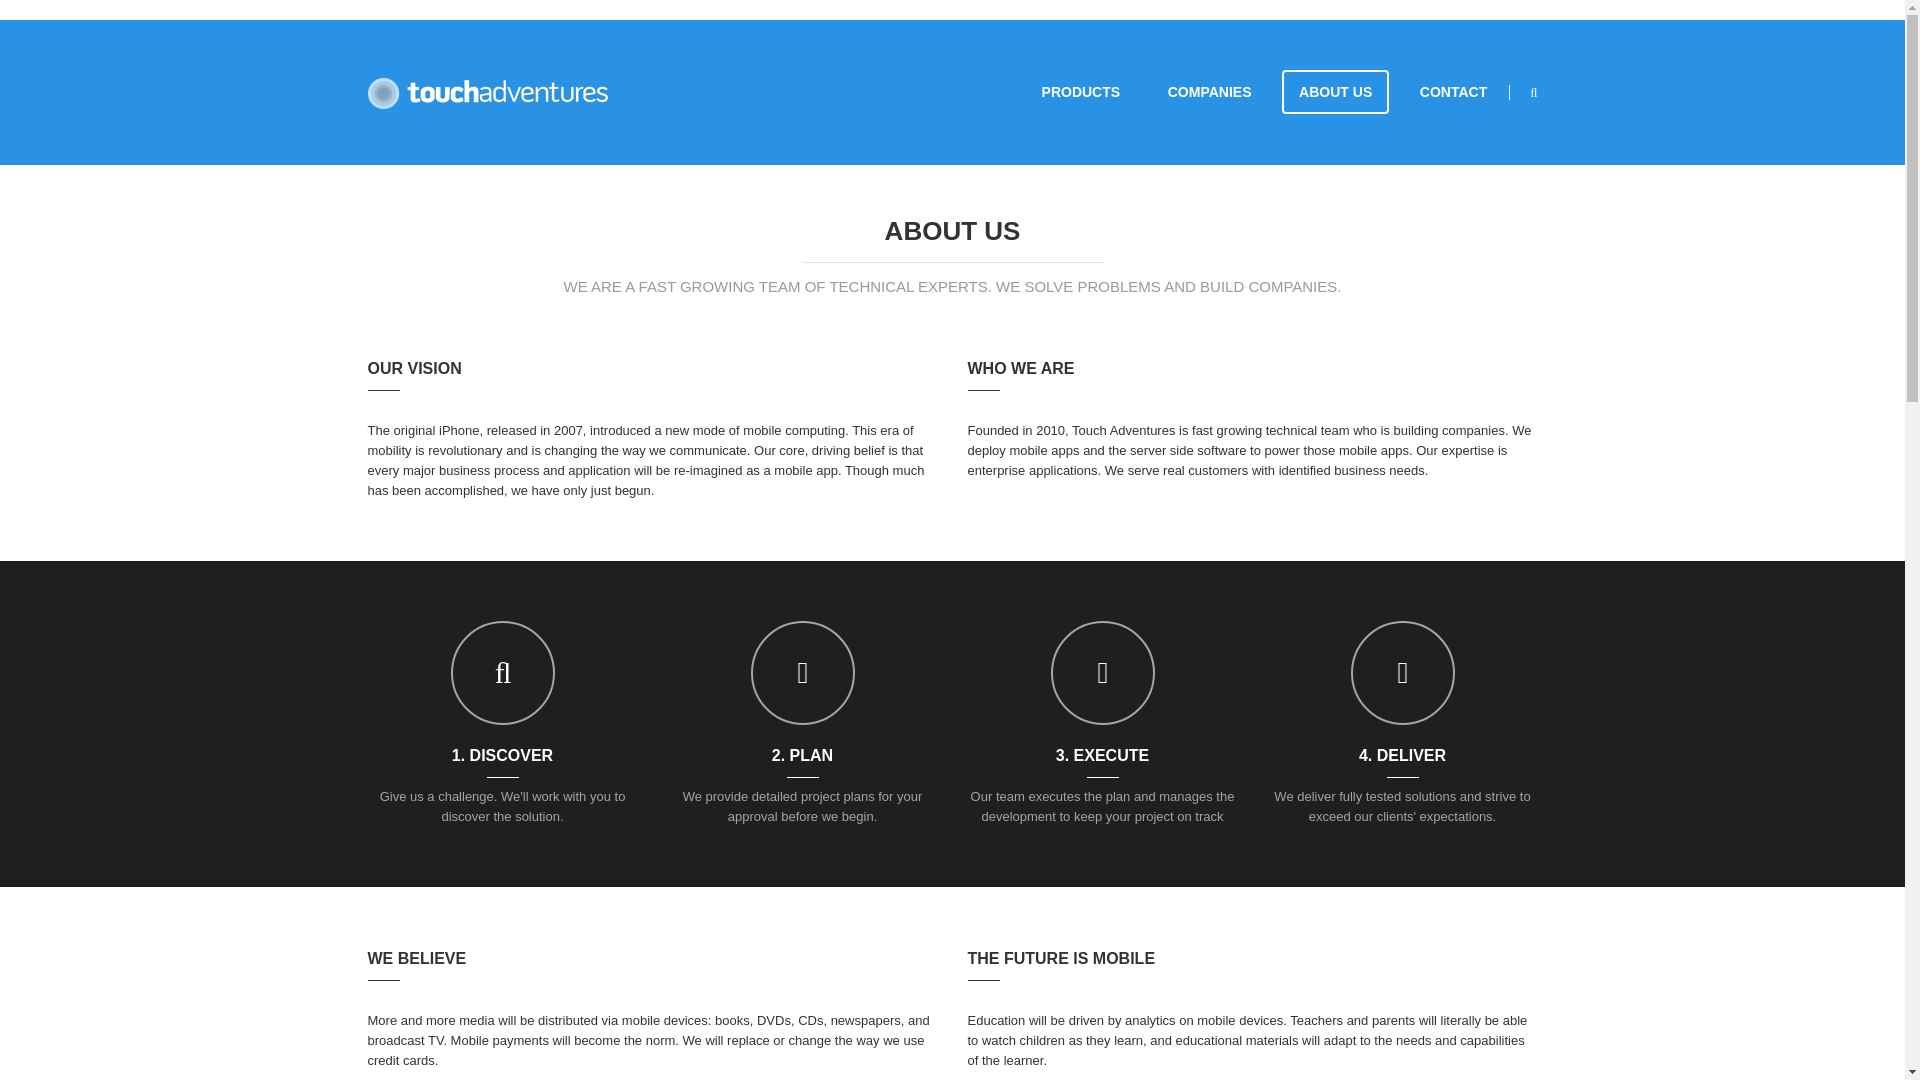  What do you see at coordinates (1082, 92) in the screenshot?
I see `Products` at bounding box center [1082, 92].